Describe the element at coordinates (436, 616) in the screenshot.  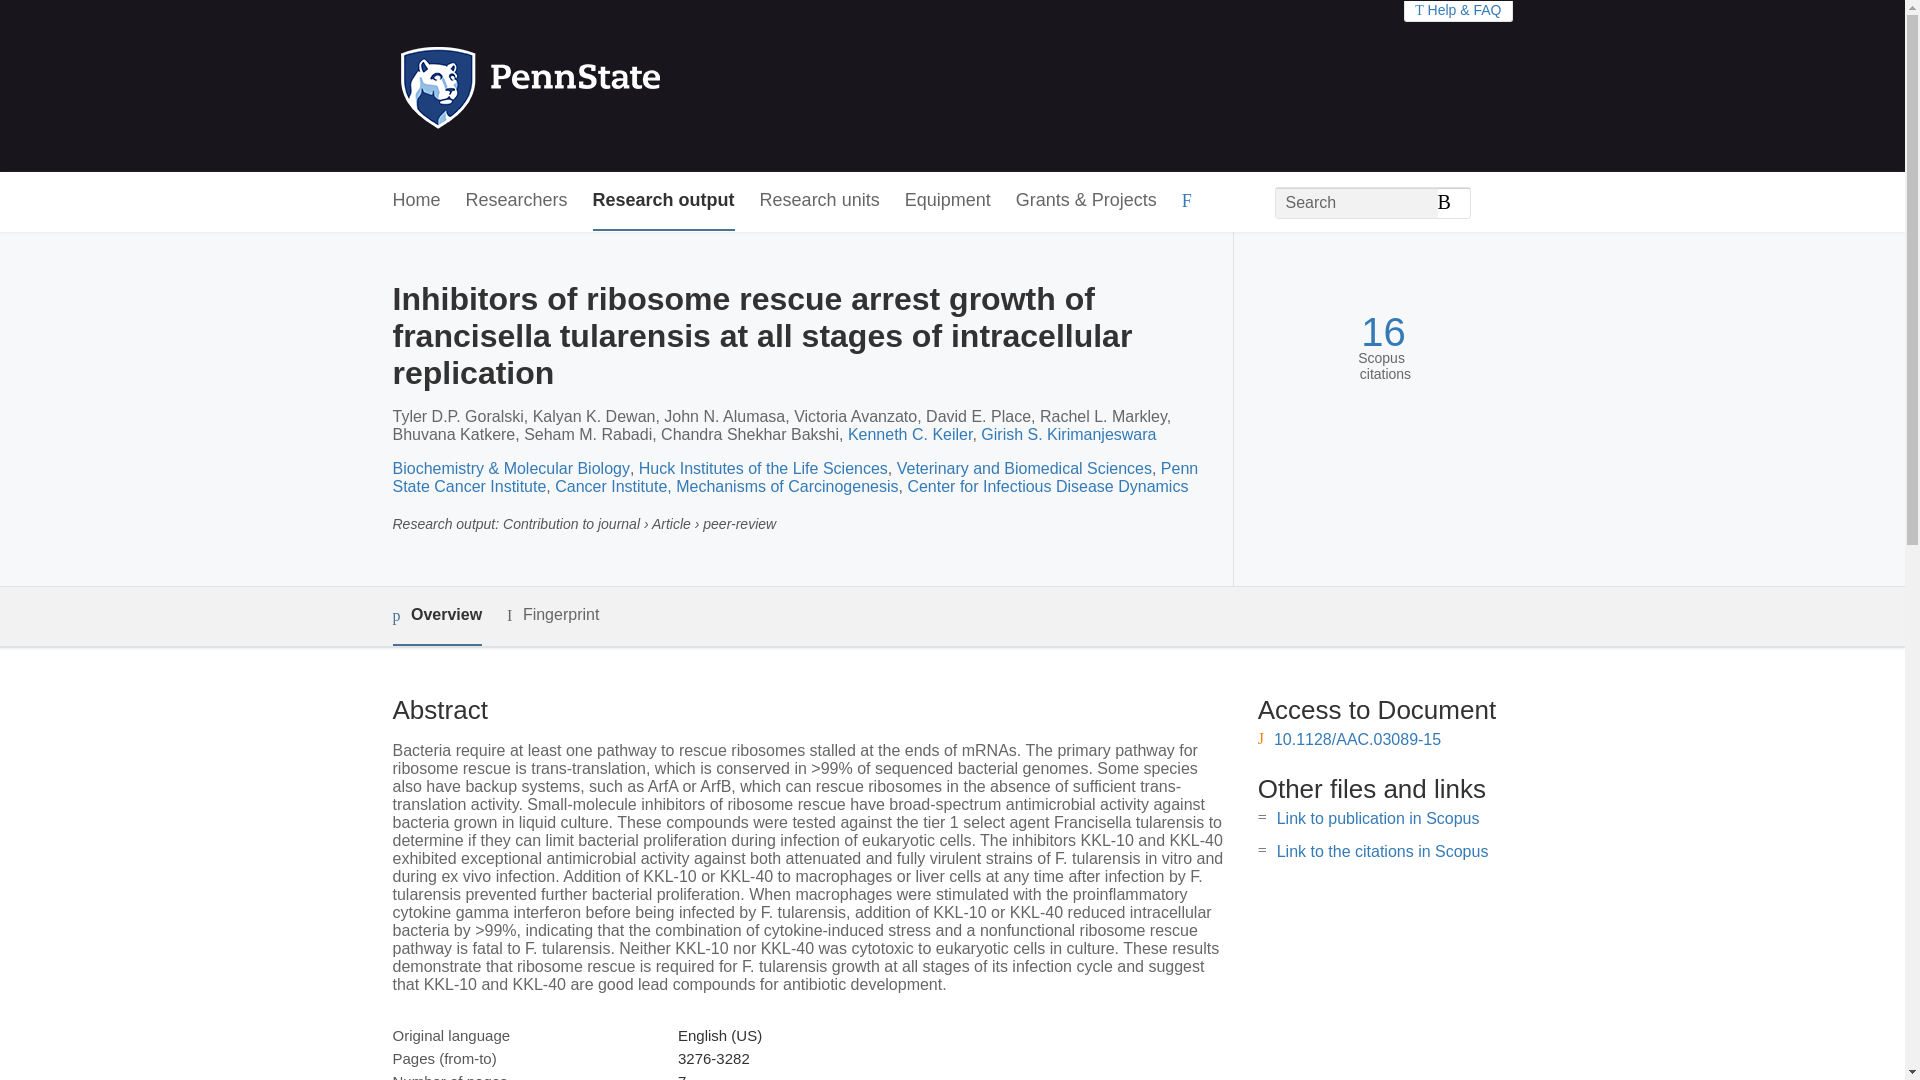
I see `Overview` at that location.